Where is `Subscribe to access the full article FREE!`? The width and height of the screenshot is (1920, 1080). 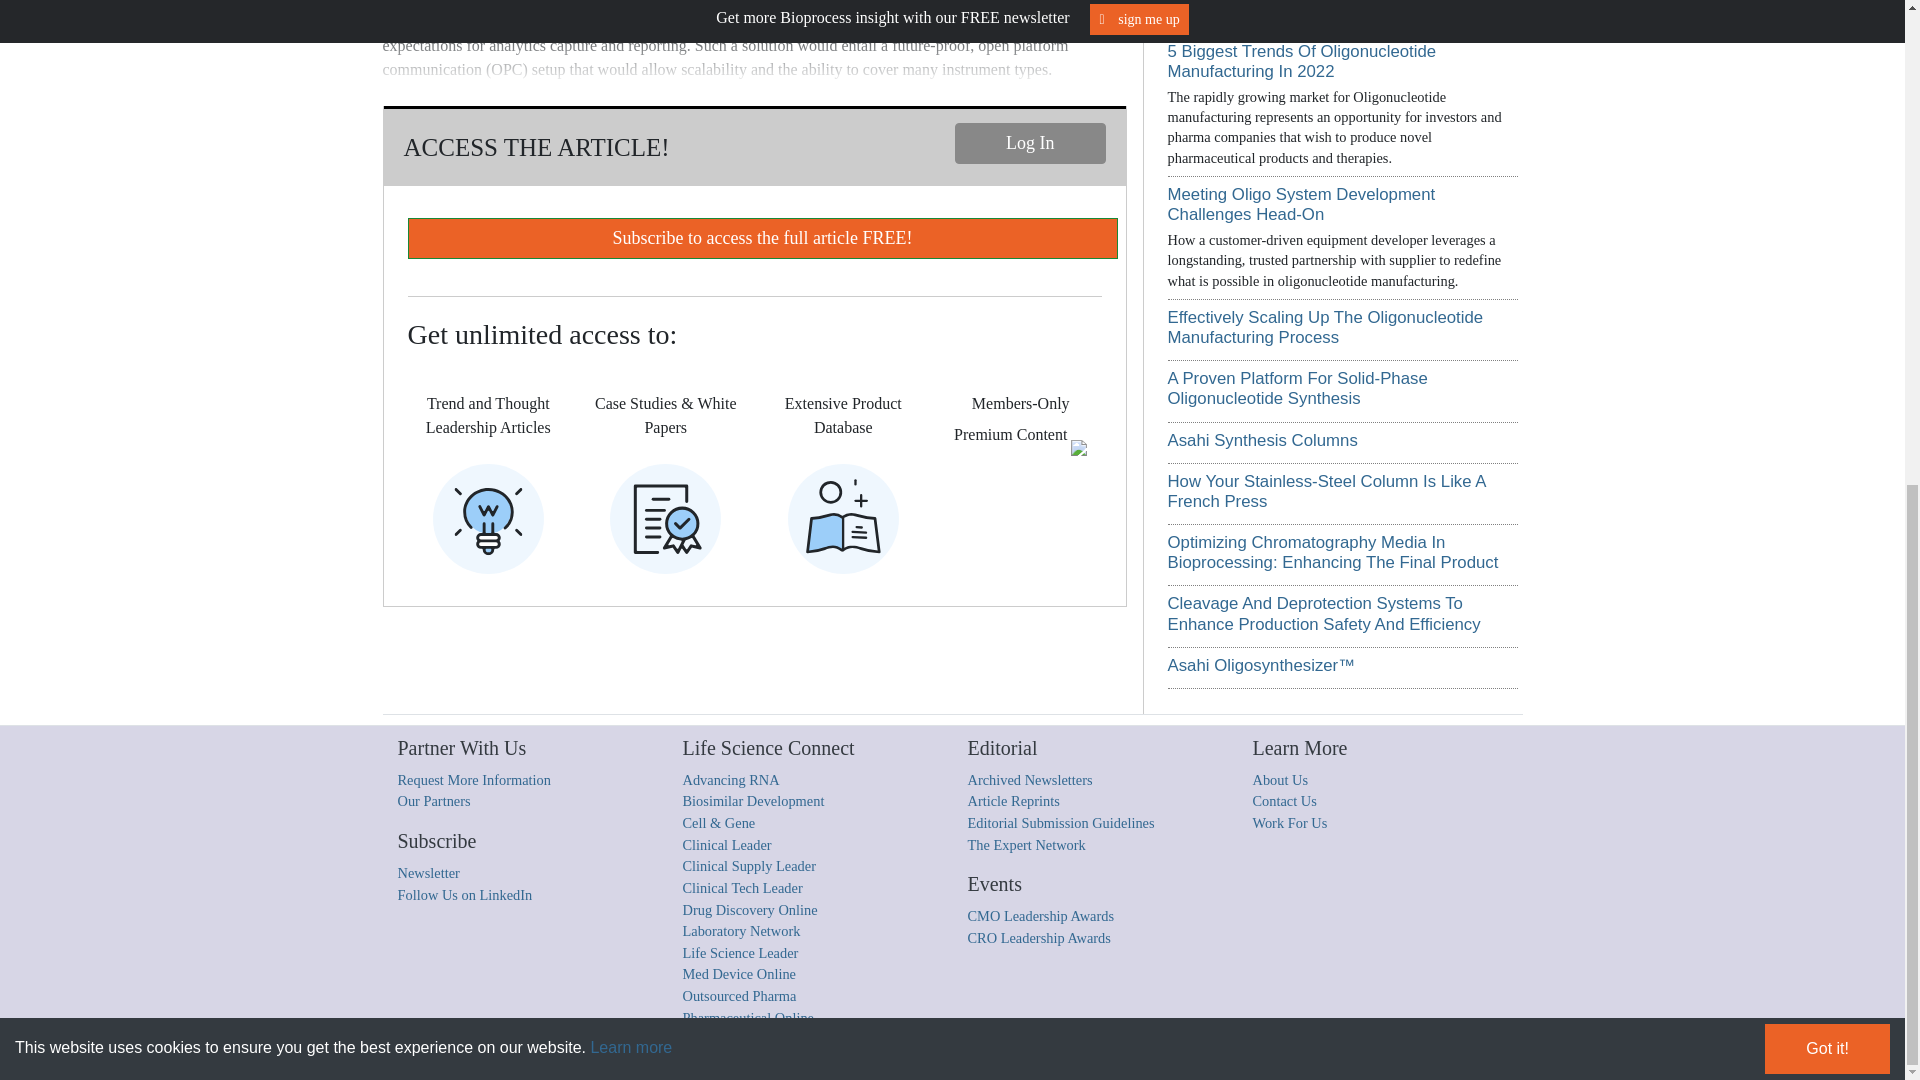
Subscribe to access the full article FREE! is located at coordinates (762, 238).